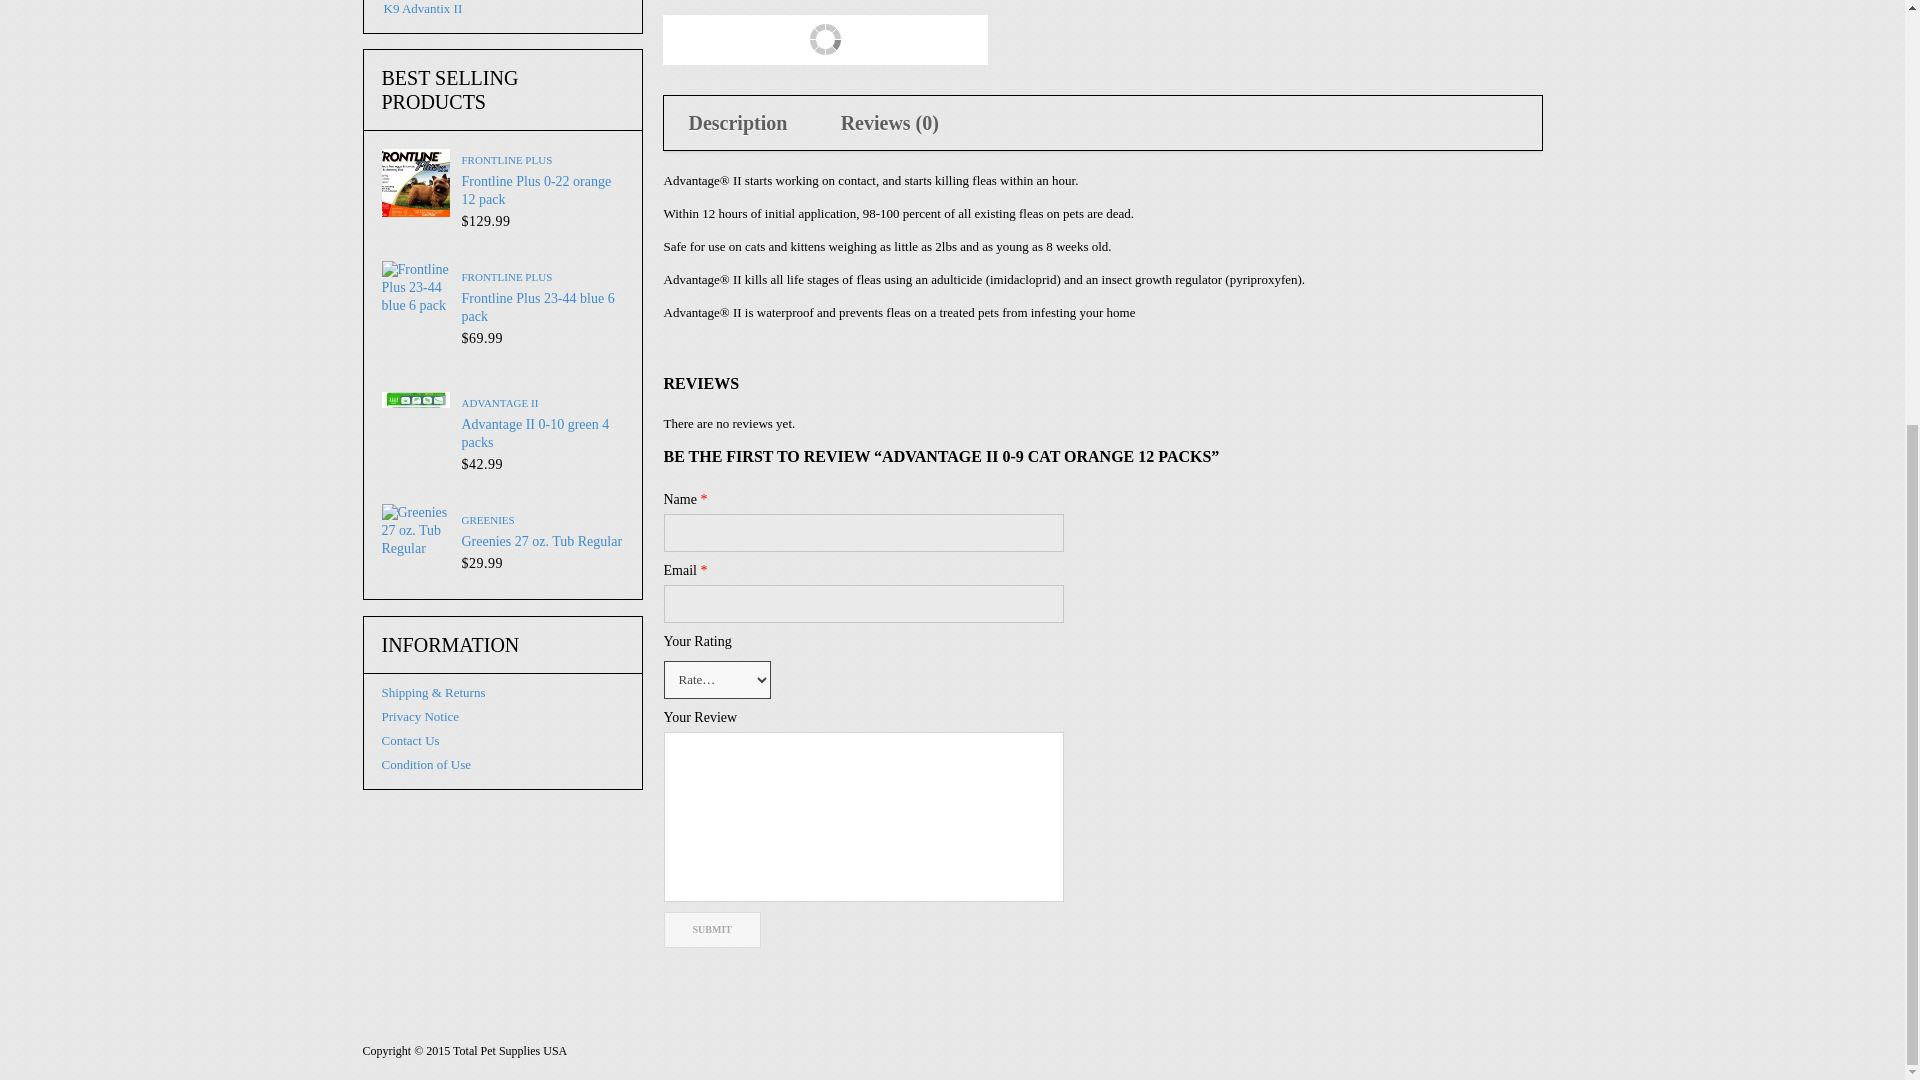 The height and width of the screenshot is (1080, 1920). I want to click on Submit, so click(712, 930).